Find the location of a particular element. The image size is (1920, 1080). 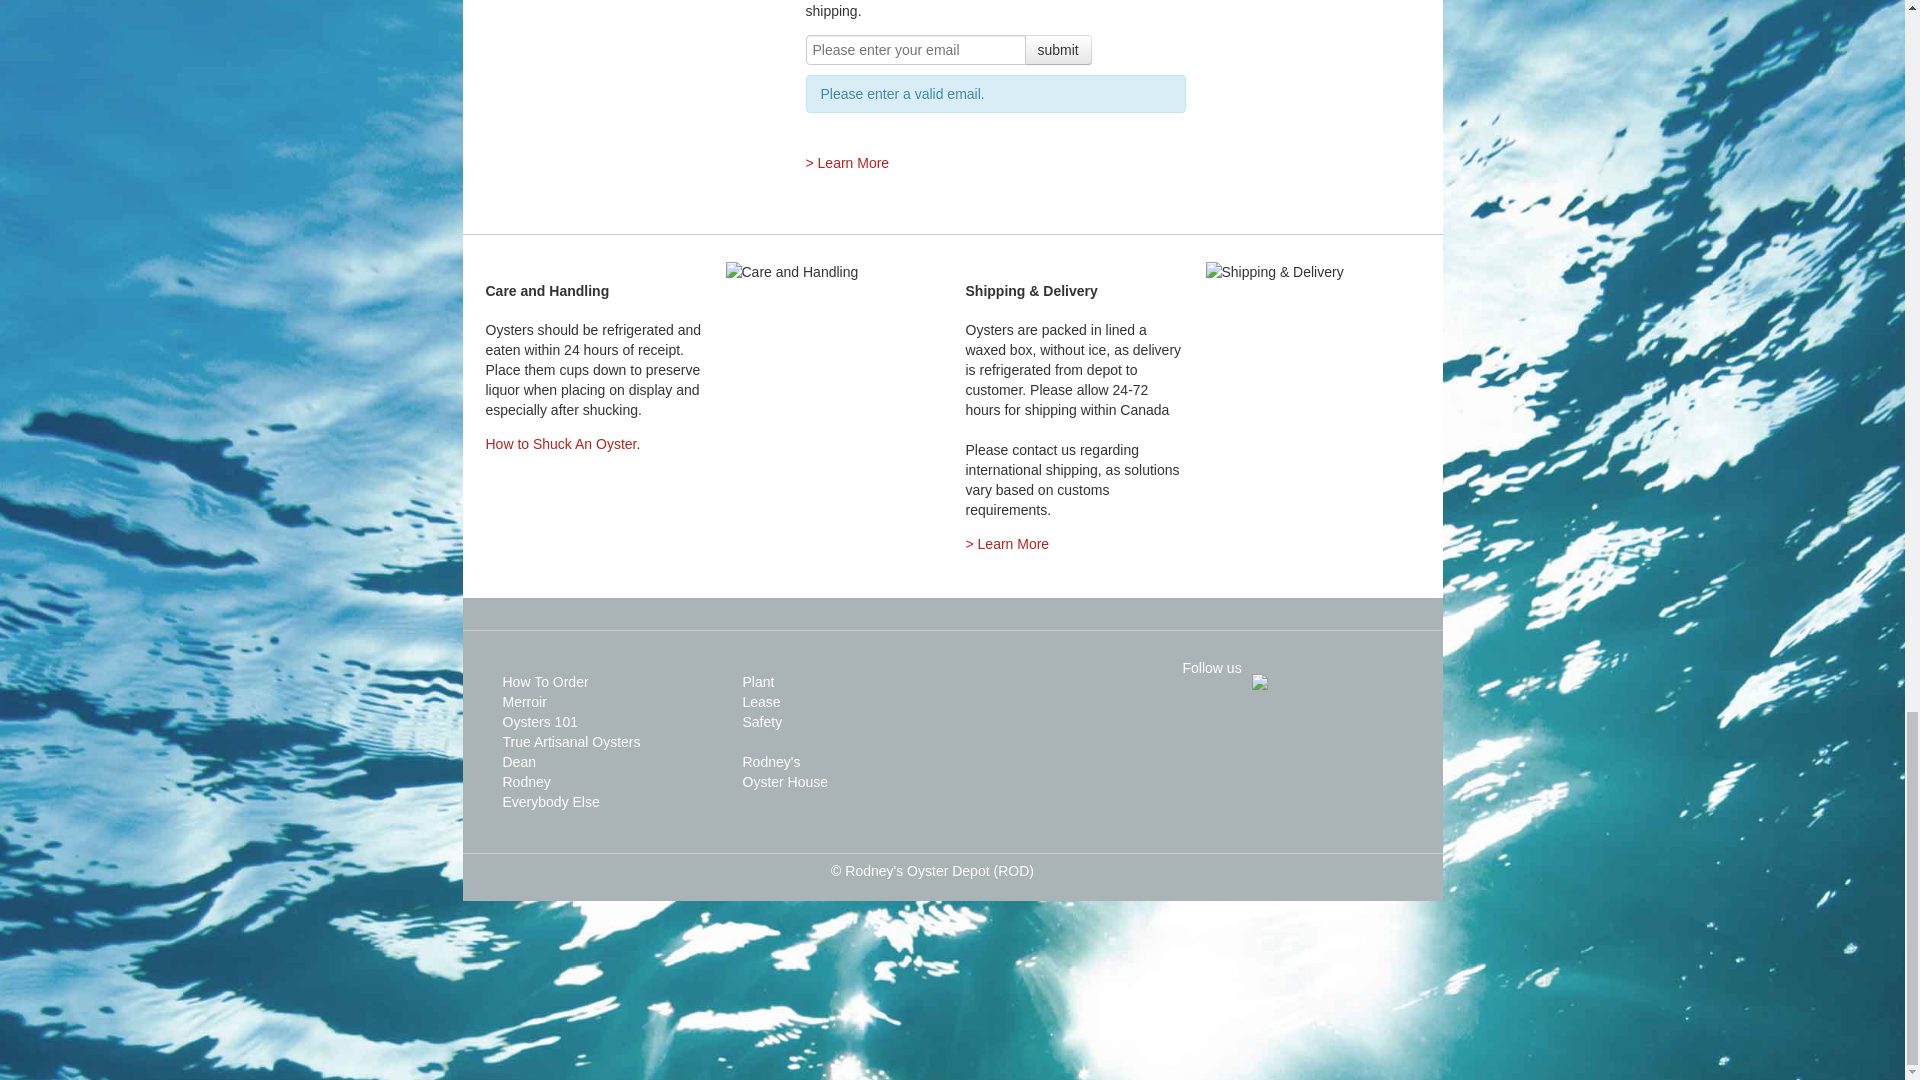

Care and Handling is located at coordinates (792, 272).